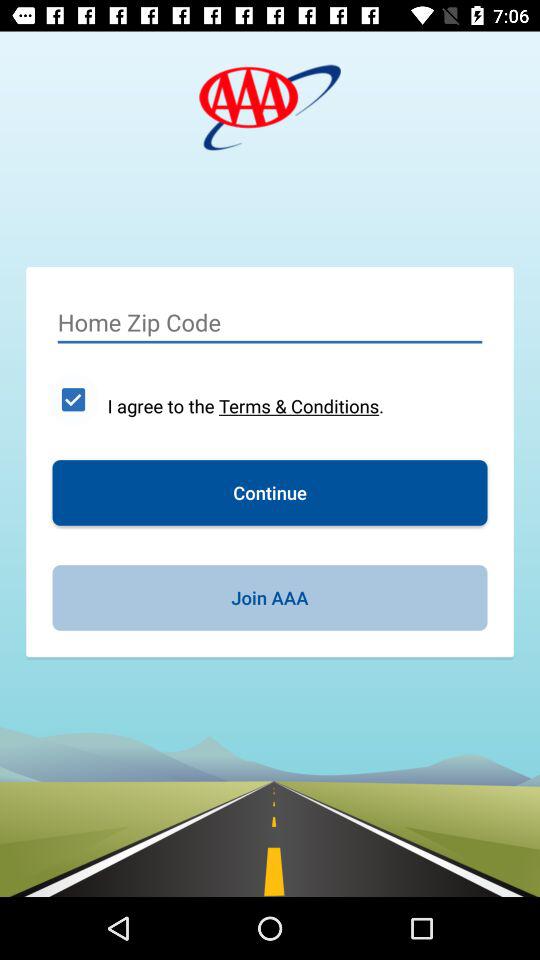 The height and width of the screenshot is (960, 540). I want to click on turn off the icon below the continue icon, so click(270, 598).